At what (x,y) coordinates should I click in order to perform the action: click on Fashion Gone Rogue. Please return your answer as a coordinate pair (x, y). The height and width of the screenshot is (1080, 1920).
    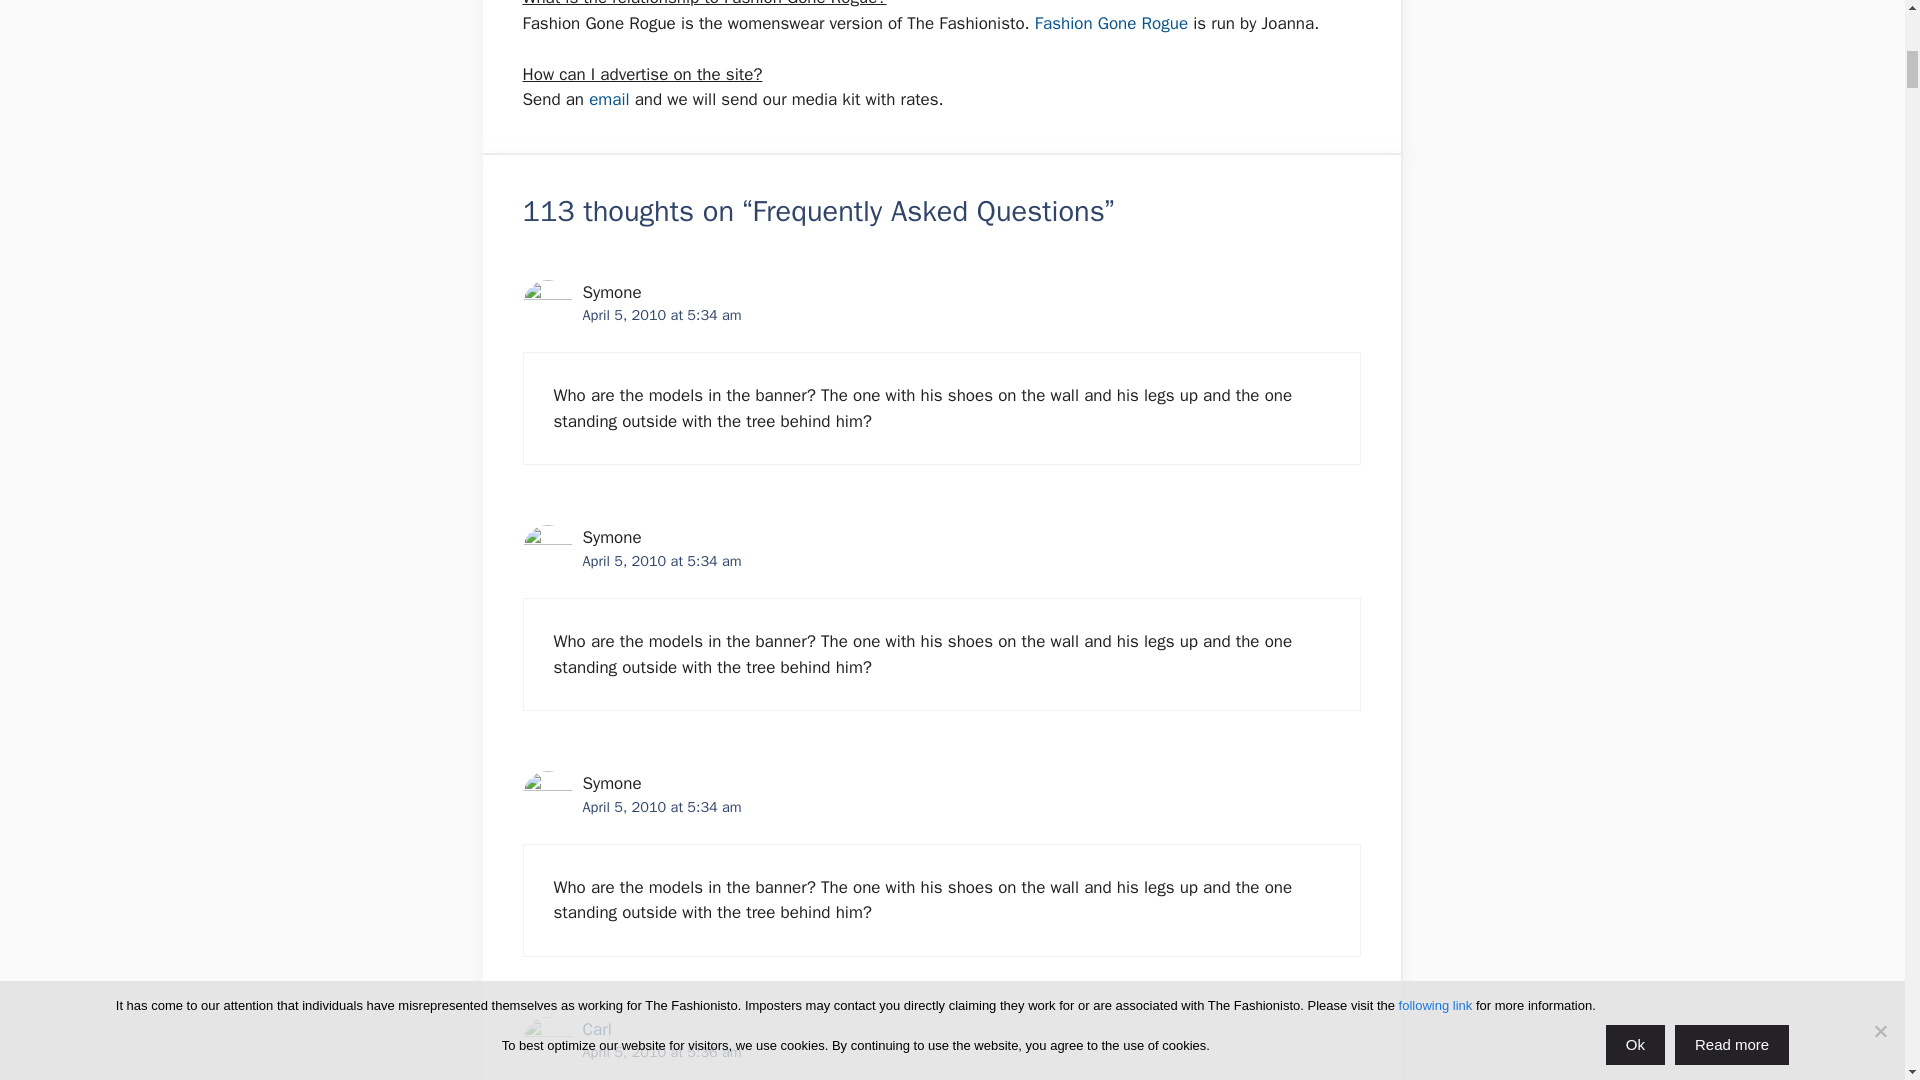
    Looking at the image, I should click on (1111, 22).